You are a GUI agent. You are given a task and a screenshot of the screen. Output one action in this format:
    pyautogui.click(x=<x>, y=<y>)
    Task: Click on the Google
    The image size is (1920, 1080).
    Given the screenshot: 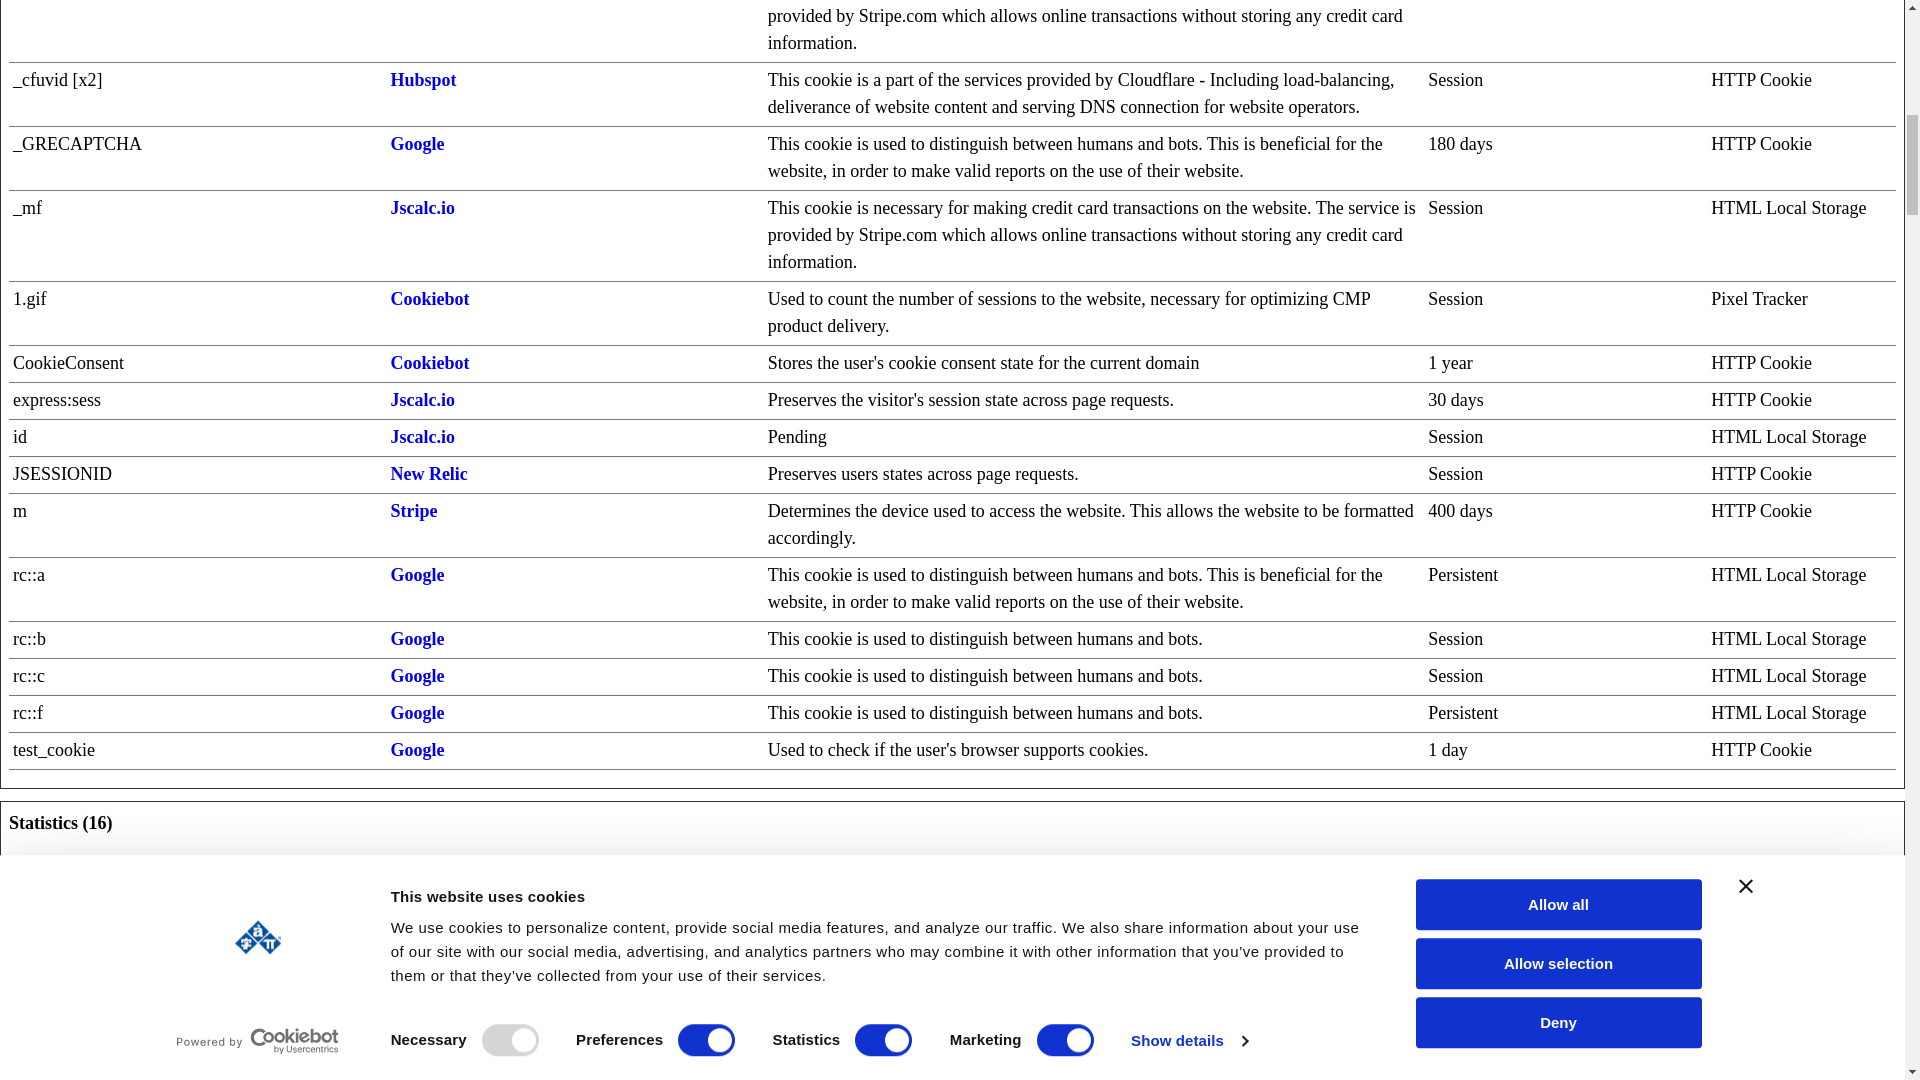 What is the action you would take?
    pyautogui.click(x=416, y=638)
    